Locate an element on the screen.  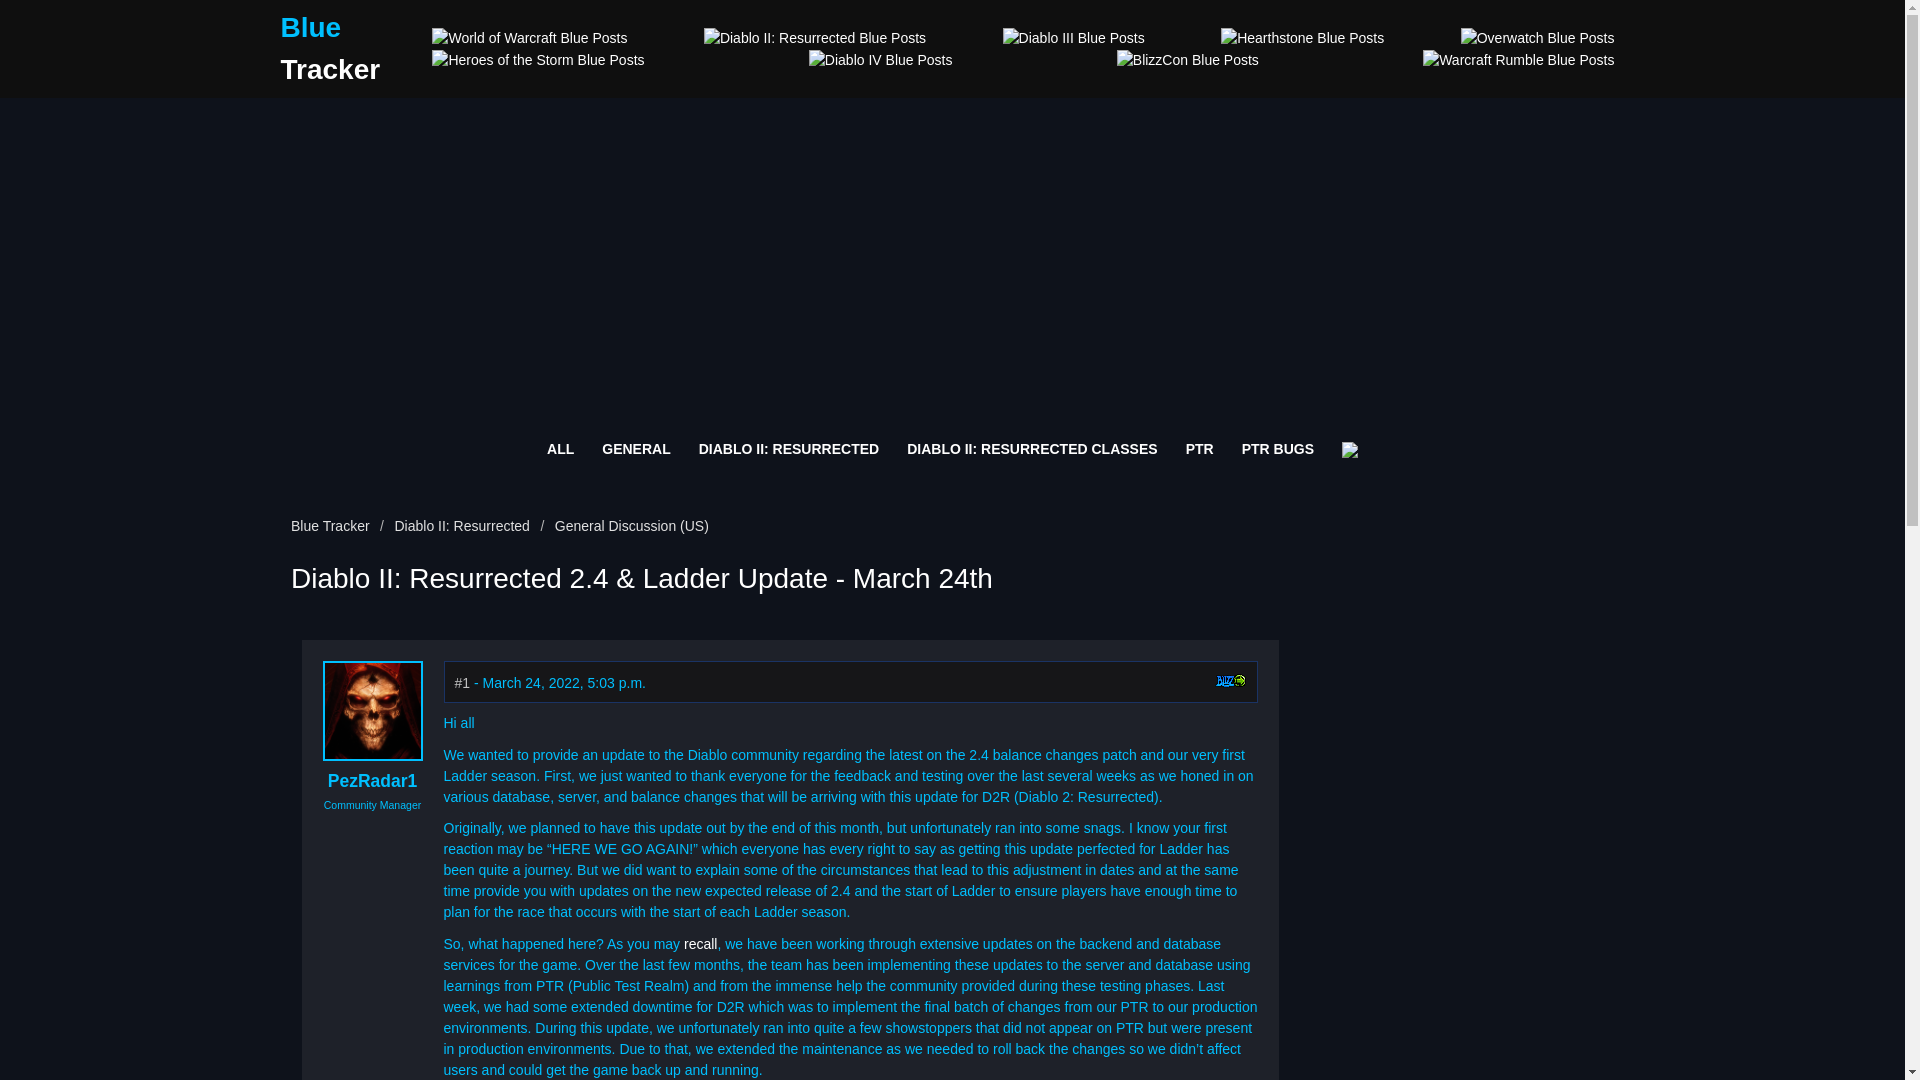
Blue Tracker is located at coordinates (330, 48).